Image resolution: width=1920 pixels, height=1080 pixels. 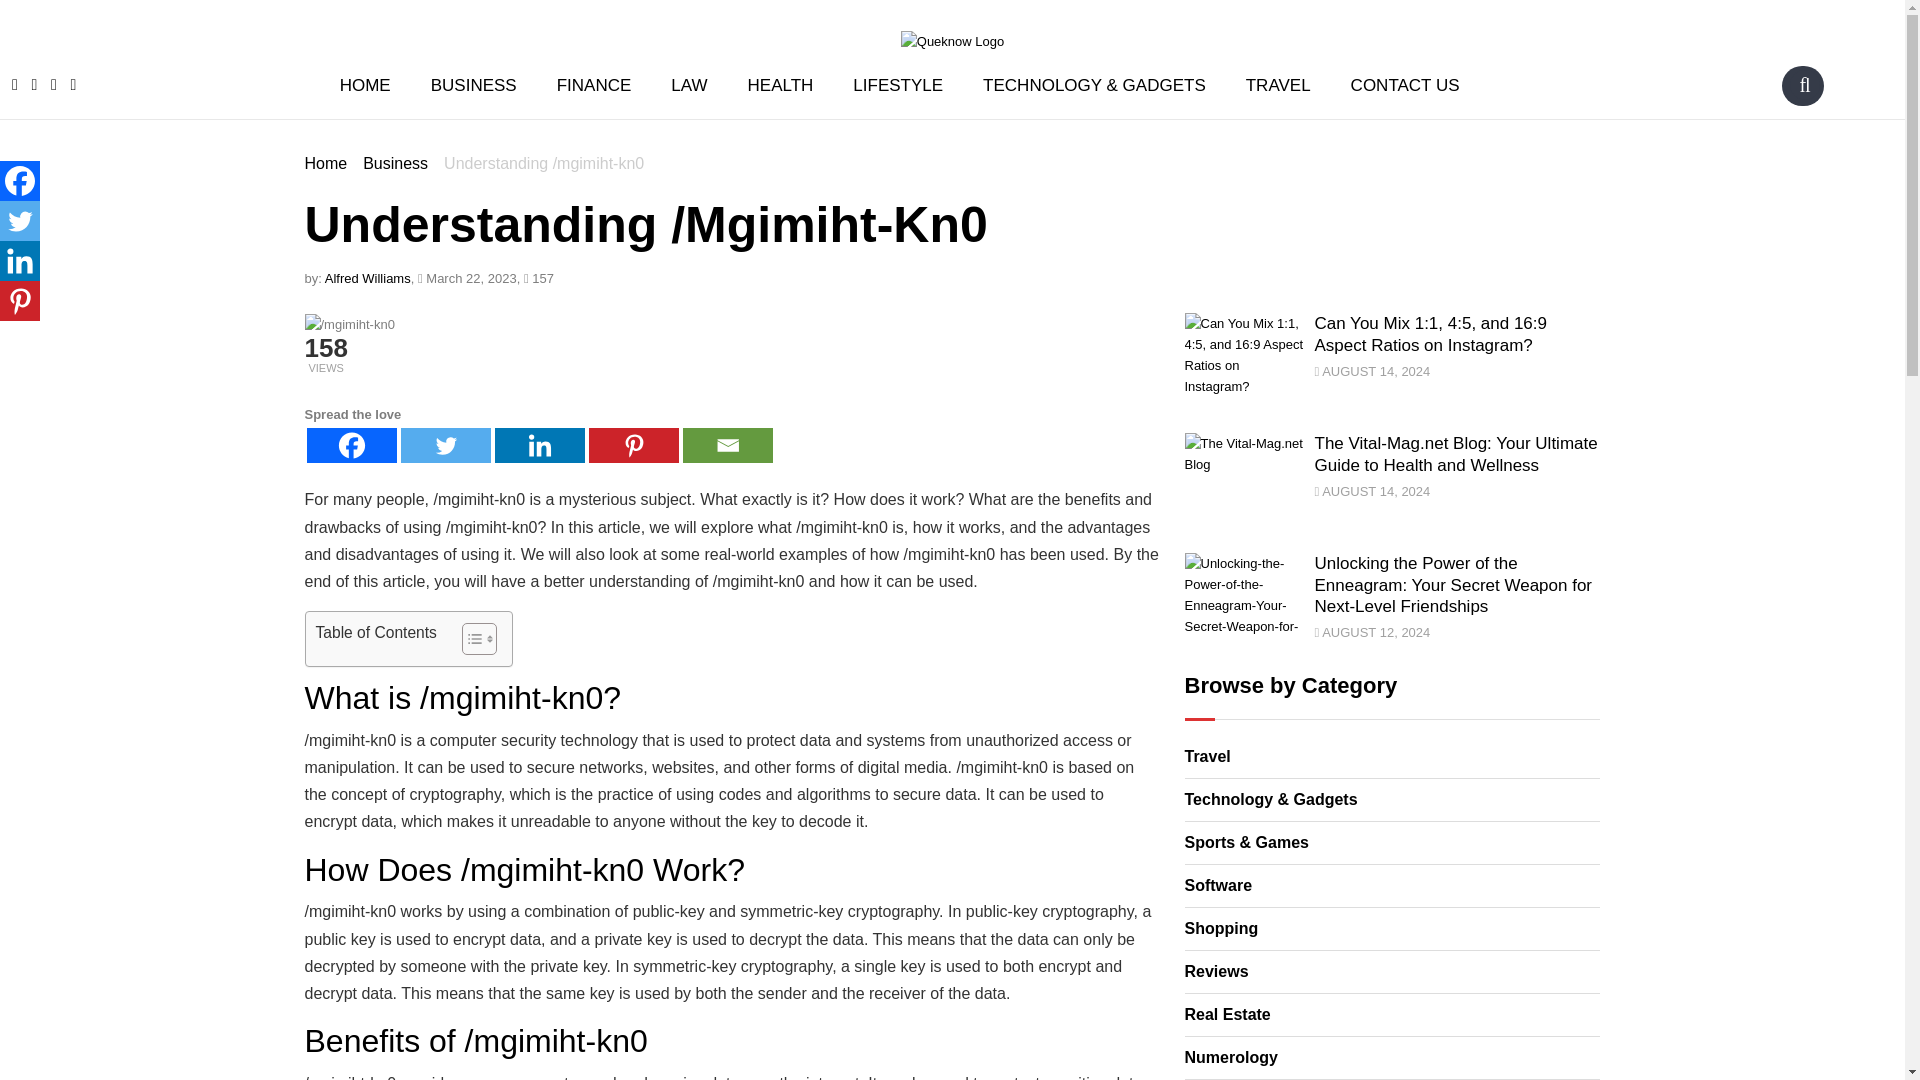 I want to click on FINANCE, so click(x=594, y=86).